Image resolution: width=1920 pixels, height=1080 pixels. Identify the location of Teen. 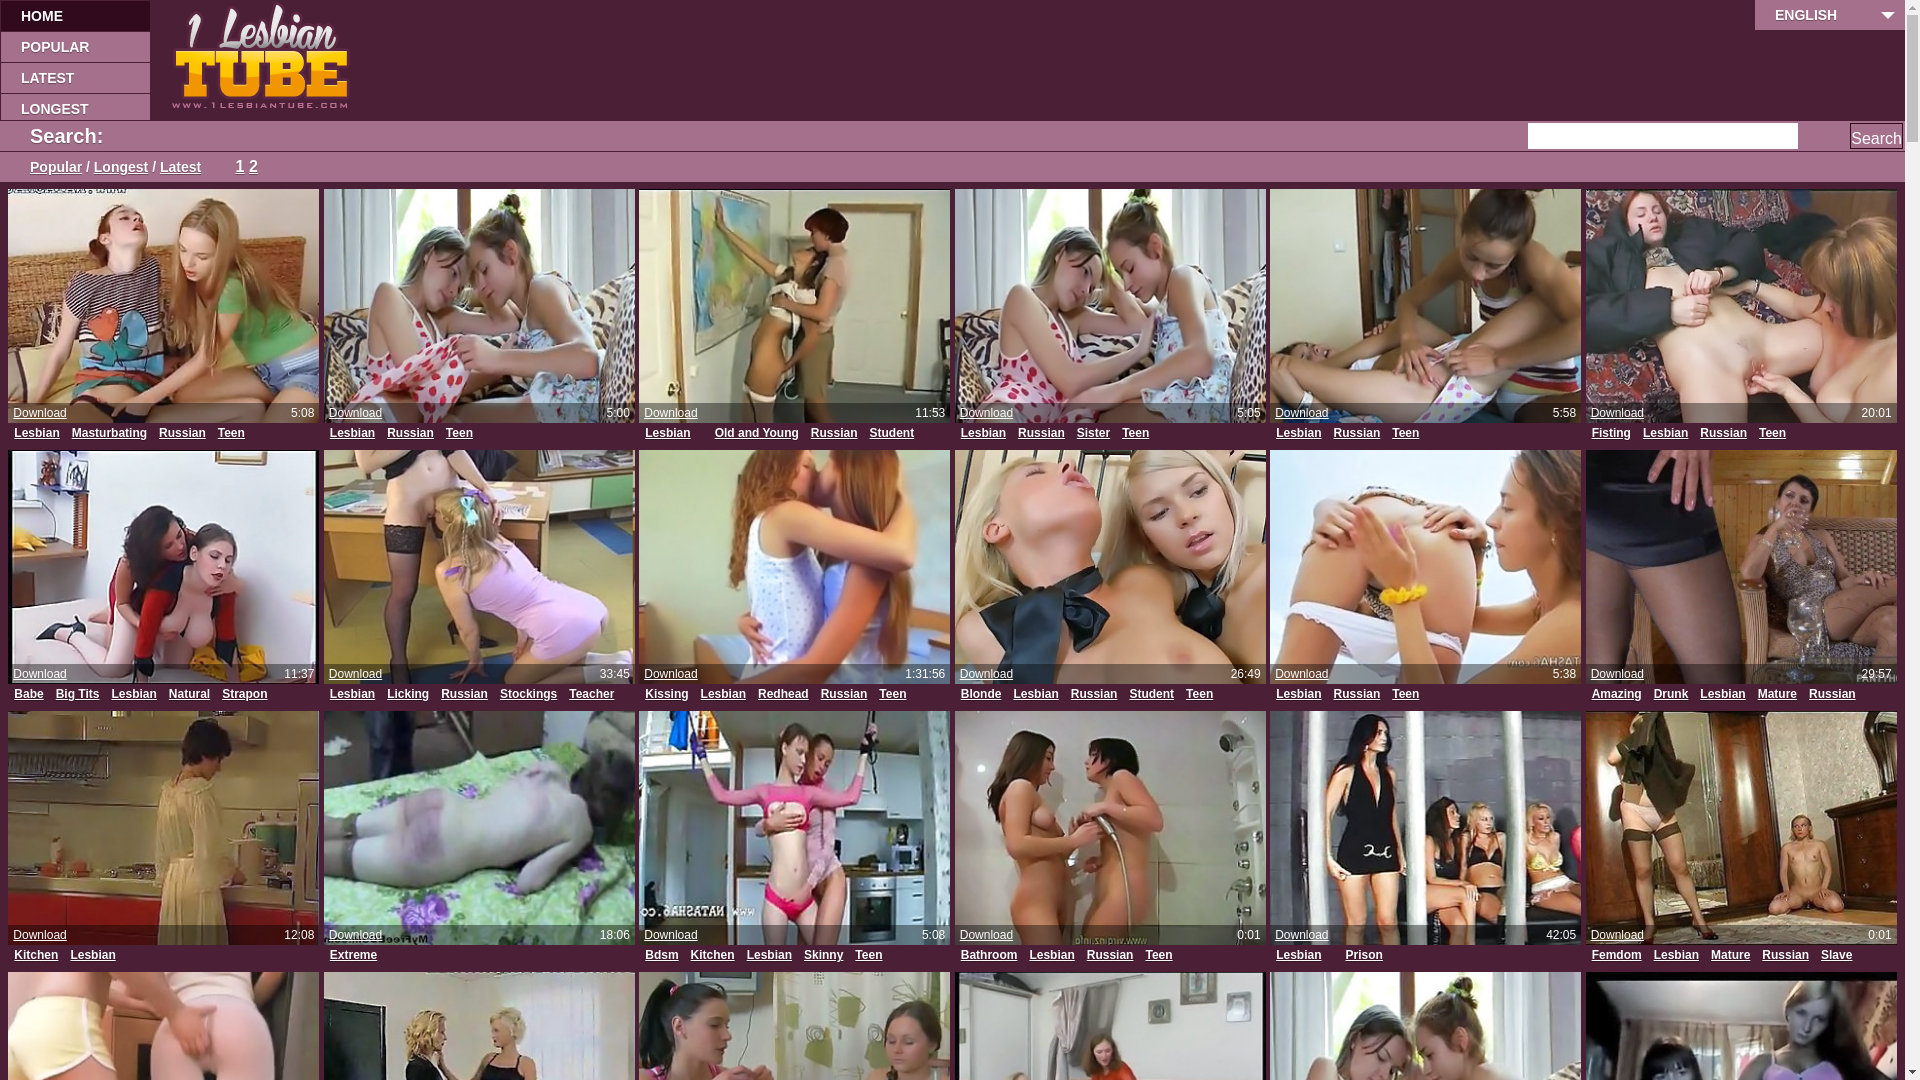
(232, 434).